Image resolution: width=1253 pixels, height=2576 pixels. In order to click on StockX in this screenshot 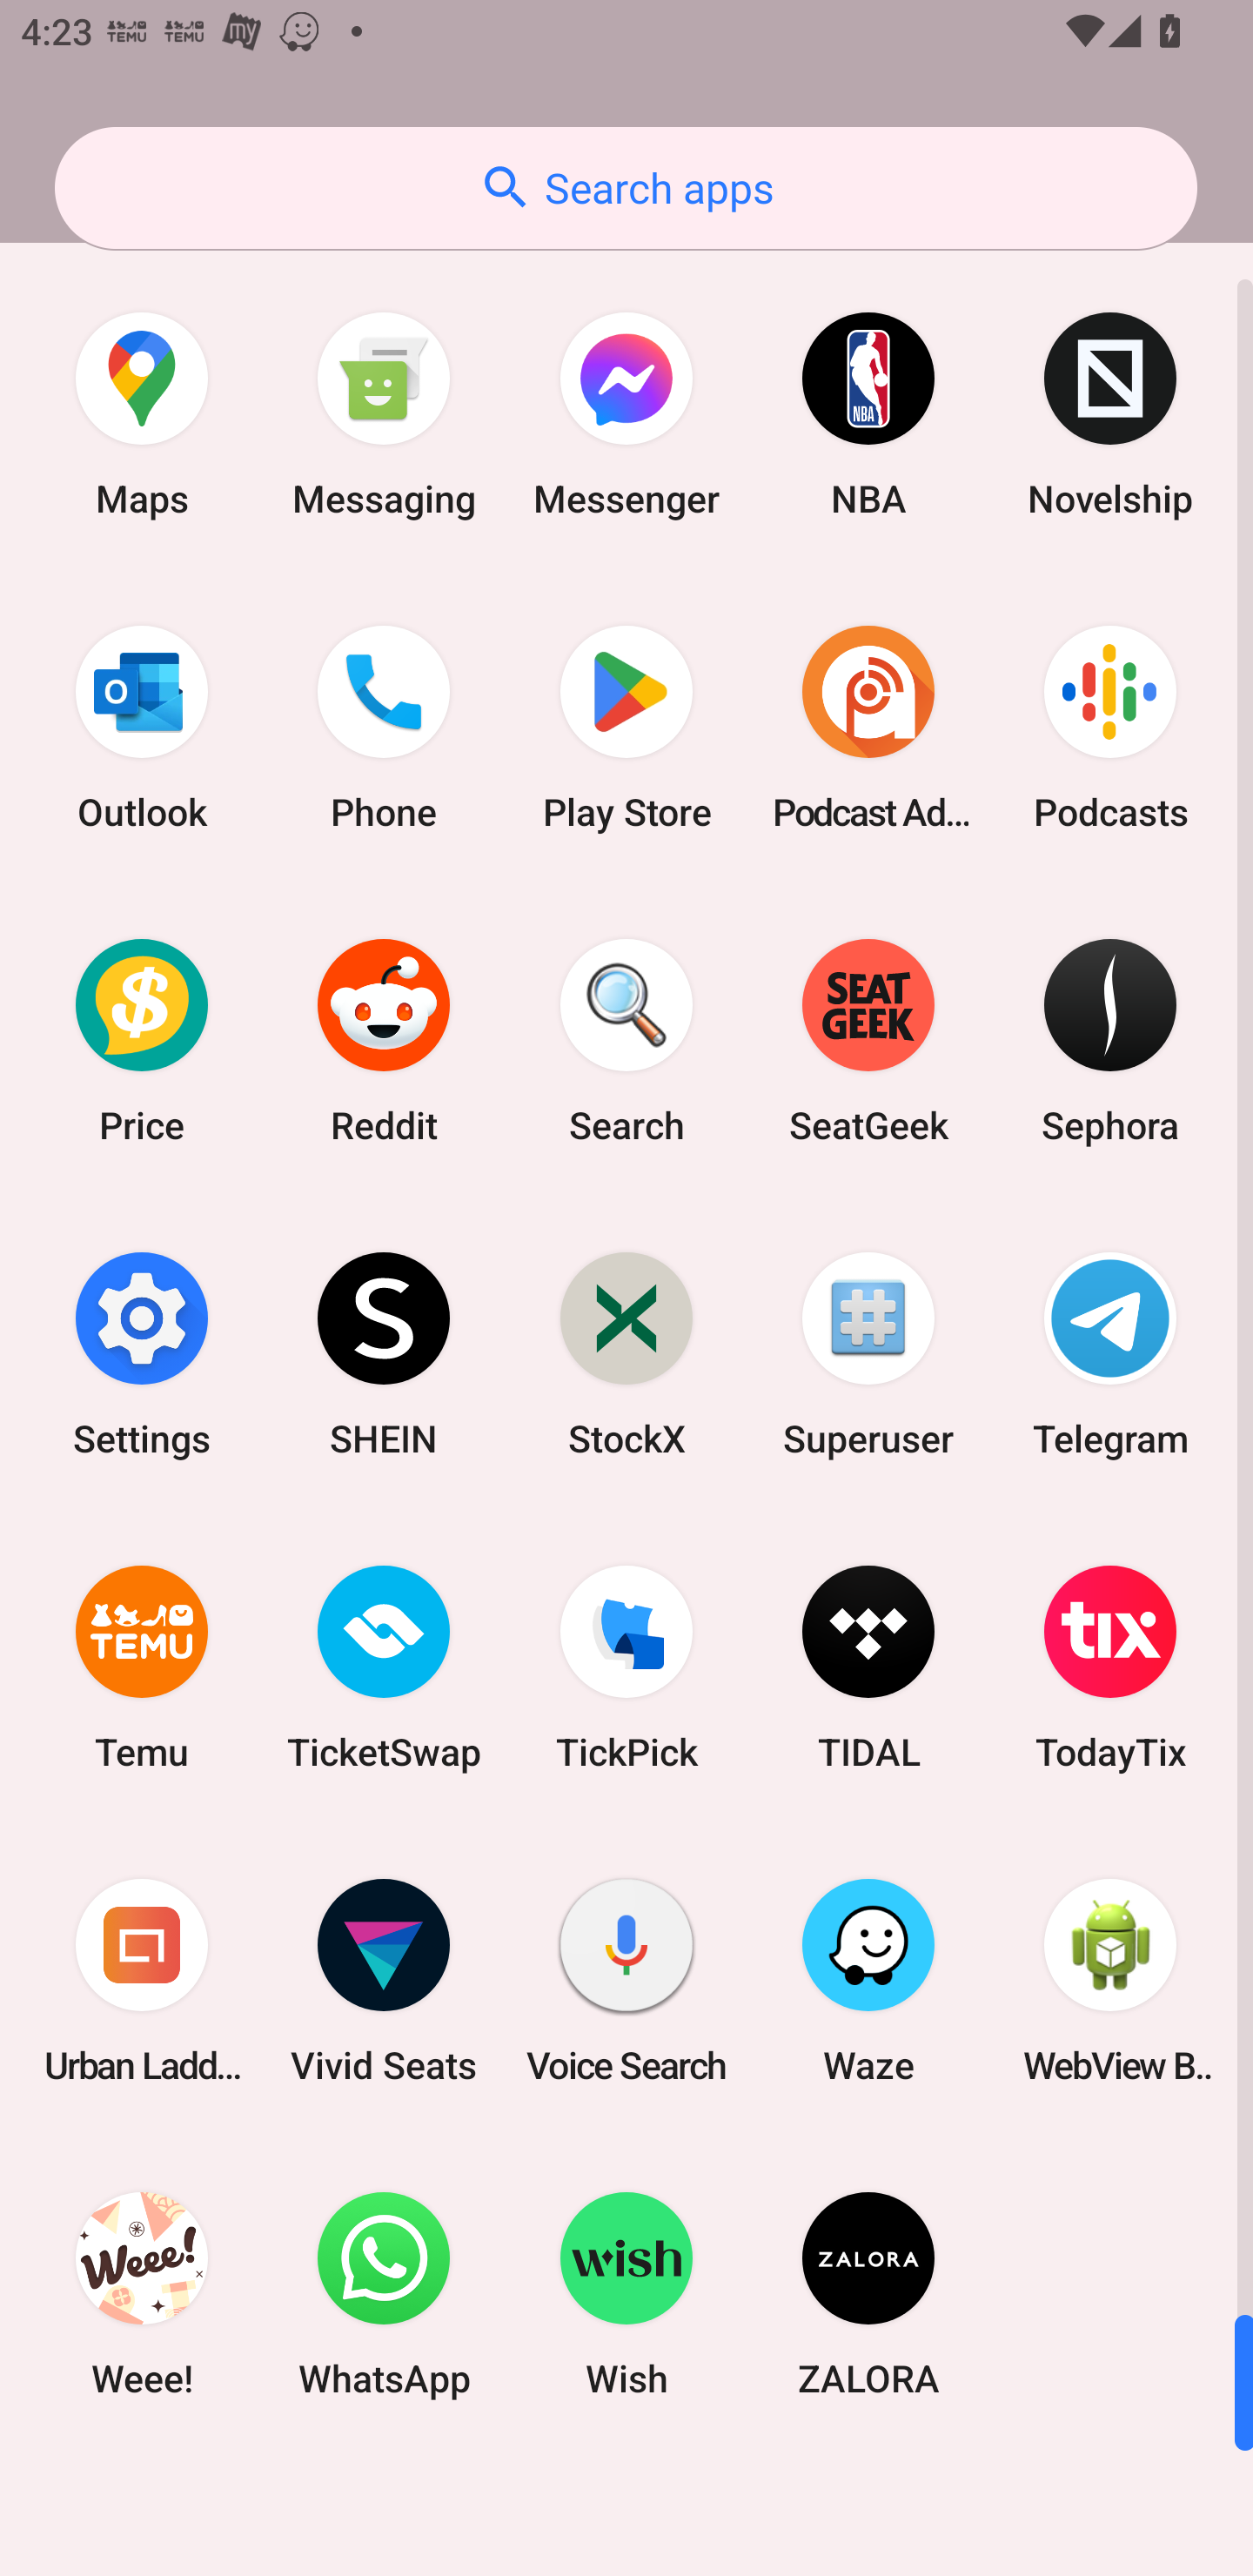, I will do `click(626, 1353)`.